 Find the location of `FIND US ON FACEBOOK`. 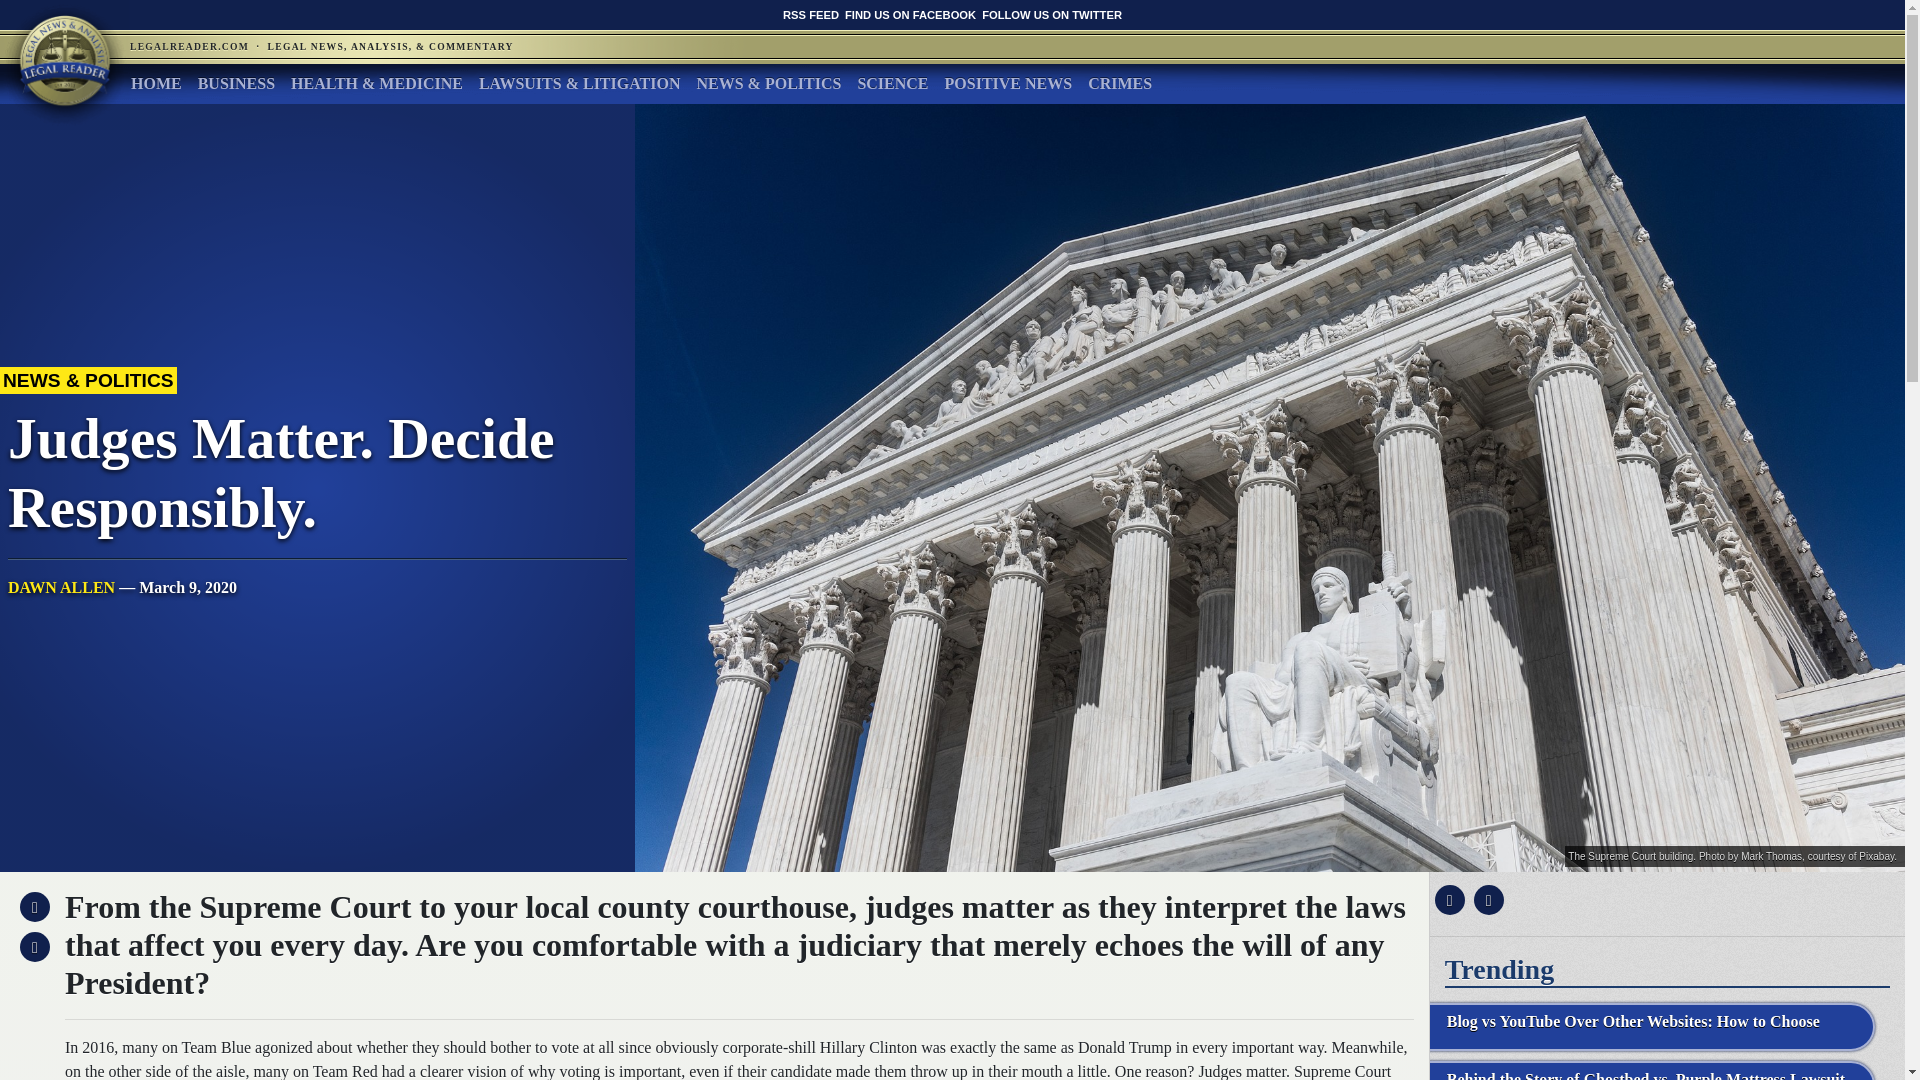

FIND US ON FACEBOOK is located at coordinates (910, 14).